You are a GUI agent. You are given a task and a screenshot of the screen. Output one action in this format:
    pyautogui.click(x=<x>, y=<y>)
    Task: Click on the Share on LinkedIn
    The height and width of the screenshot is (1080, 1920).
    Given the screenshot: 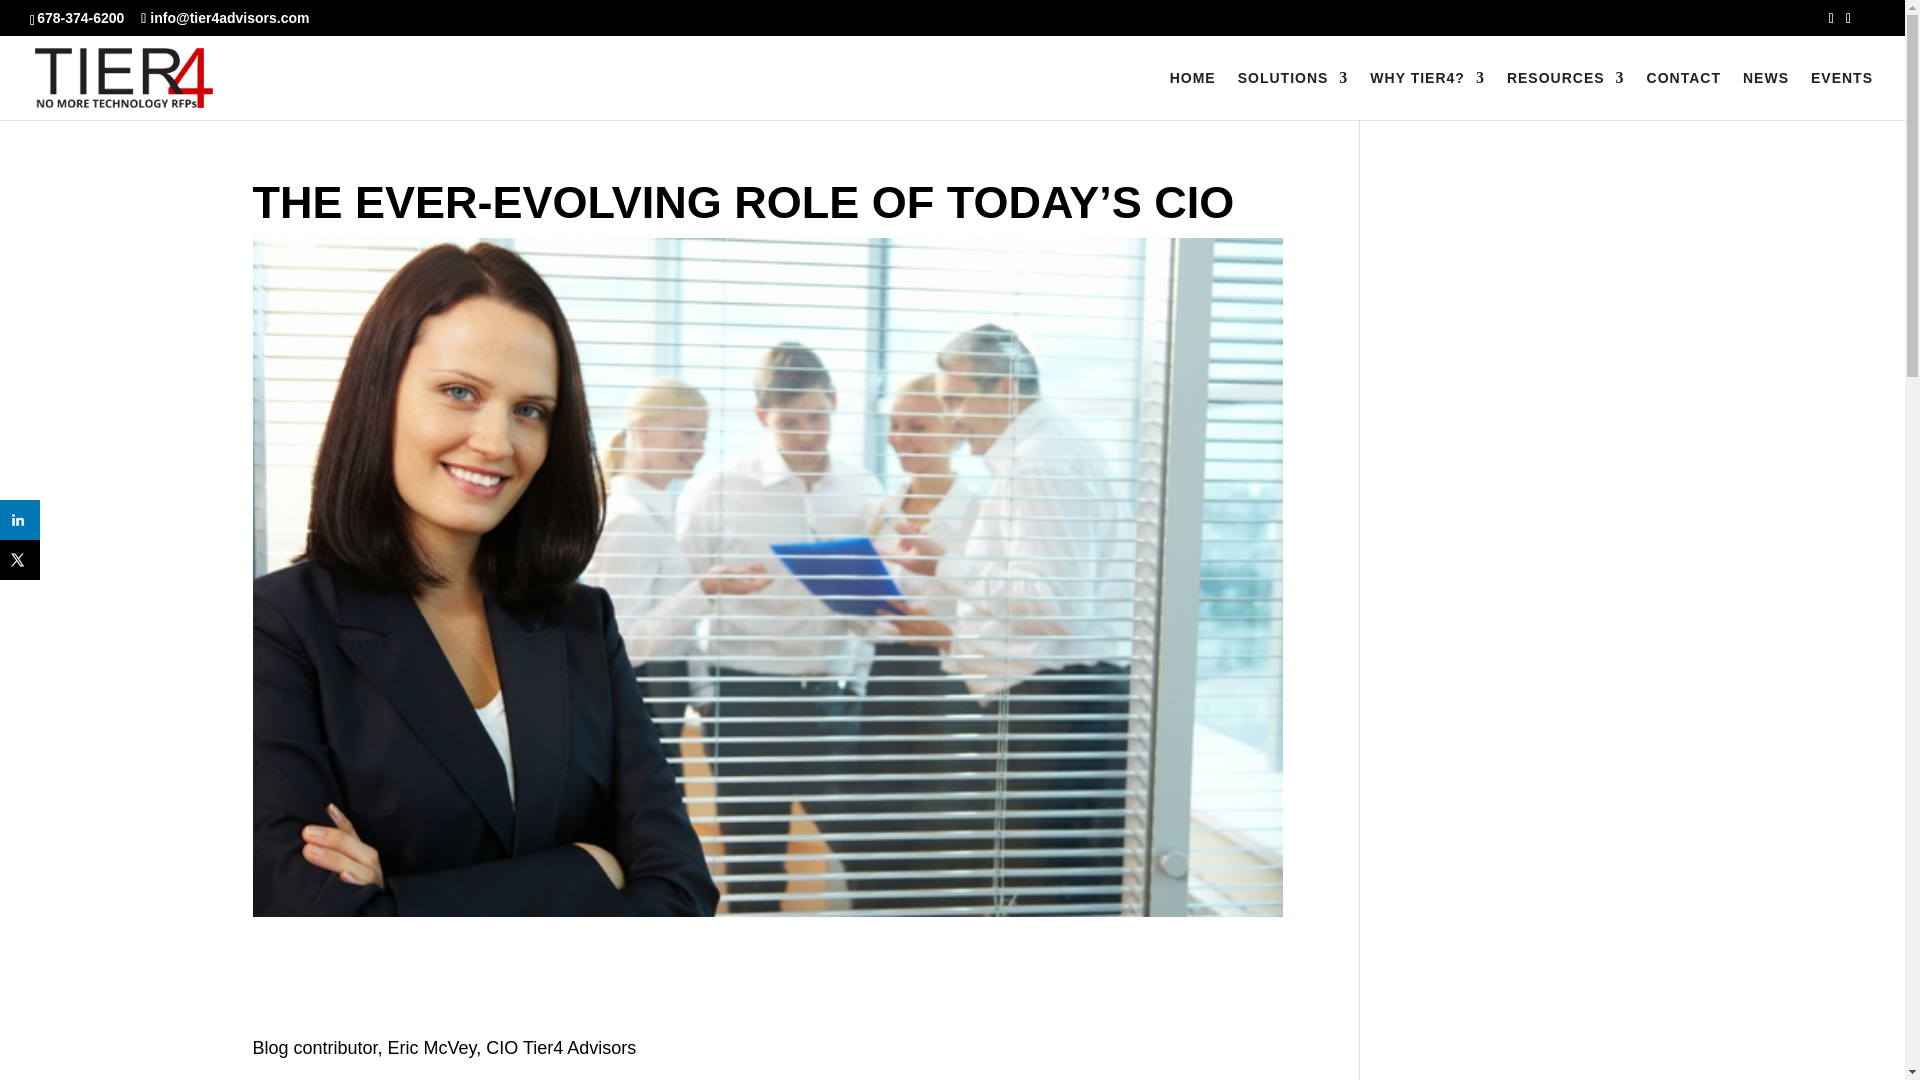 What is the action you would take?
    pyautogui.click(x=20, y=520)
    